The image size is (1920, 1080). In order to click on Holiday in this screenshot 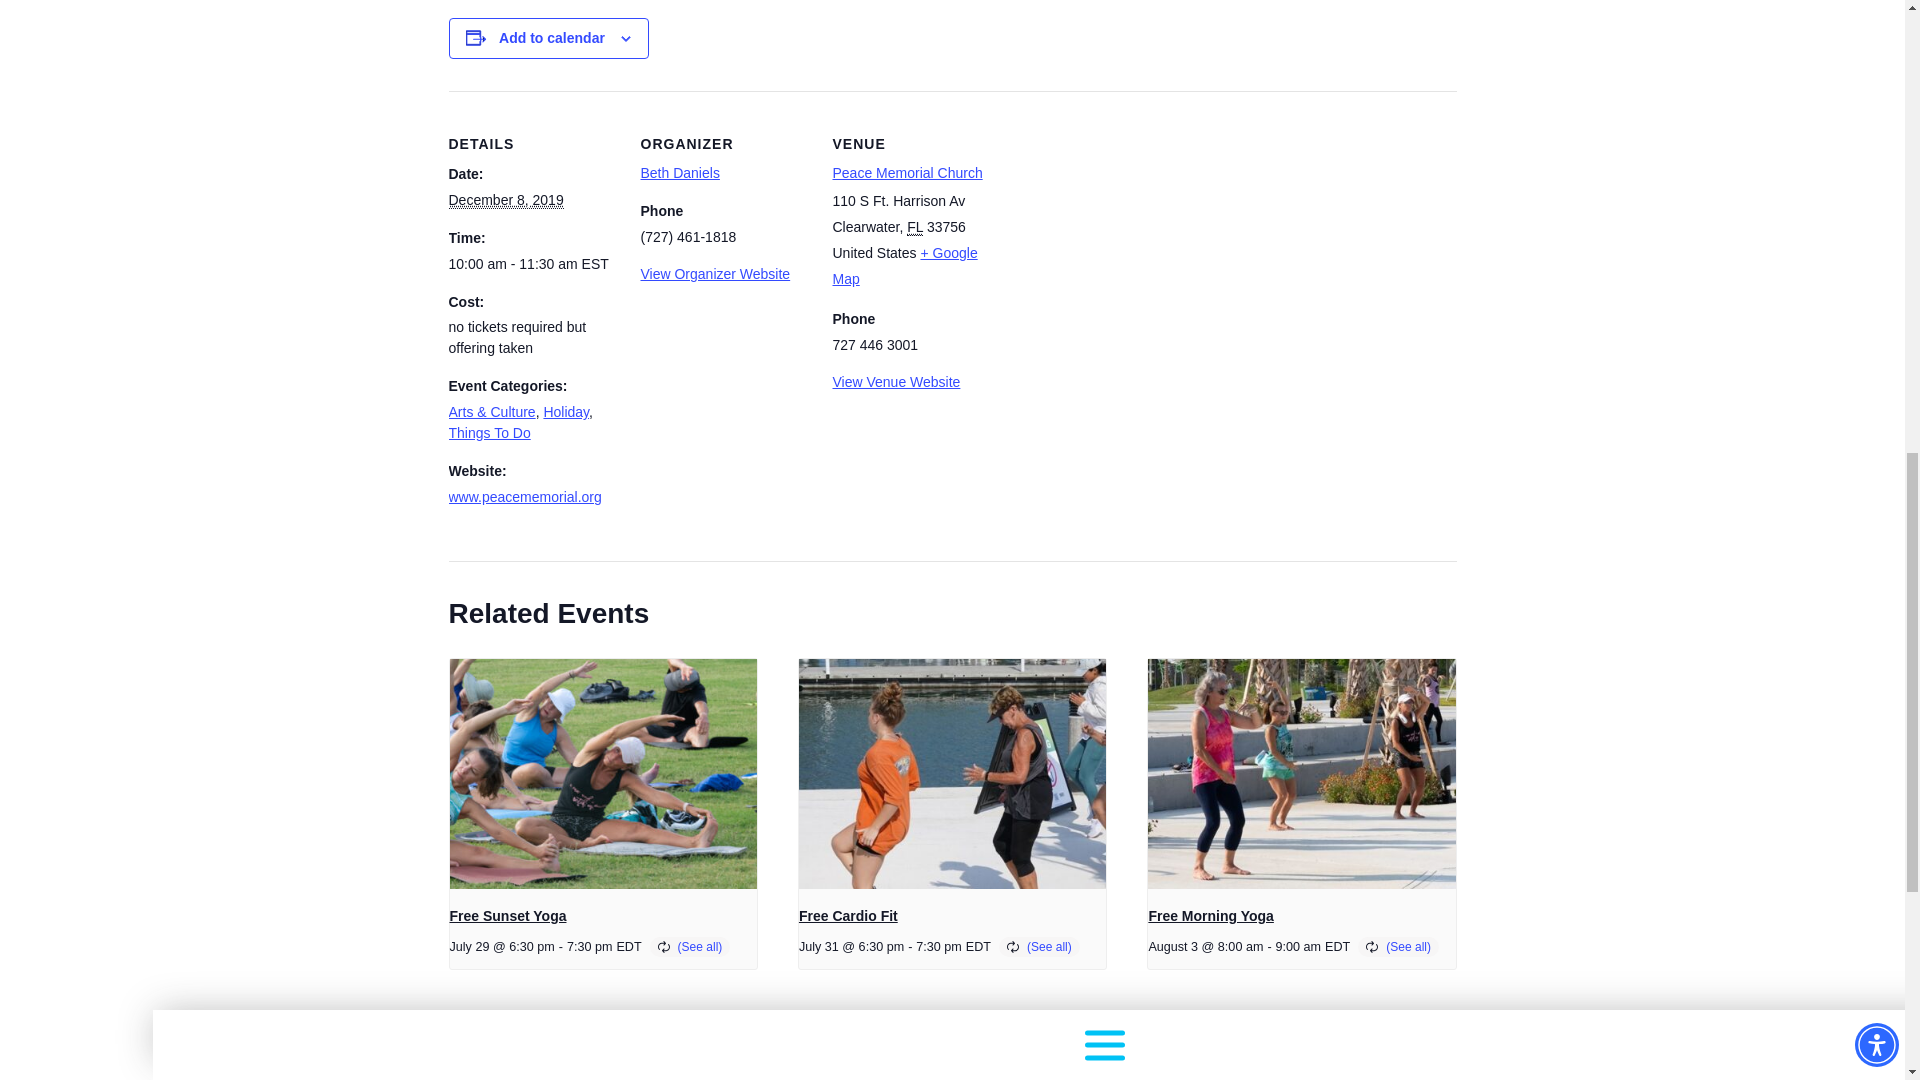, I will do `click(566, 412)`.